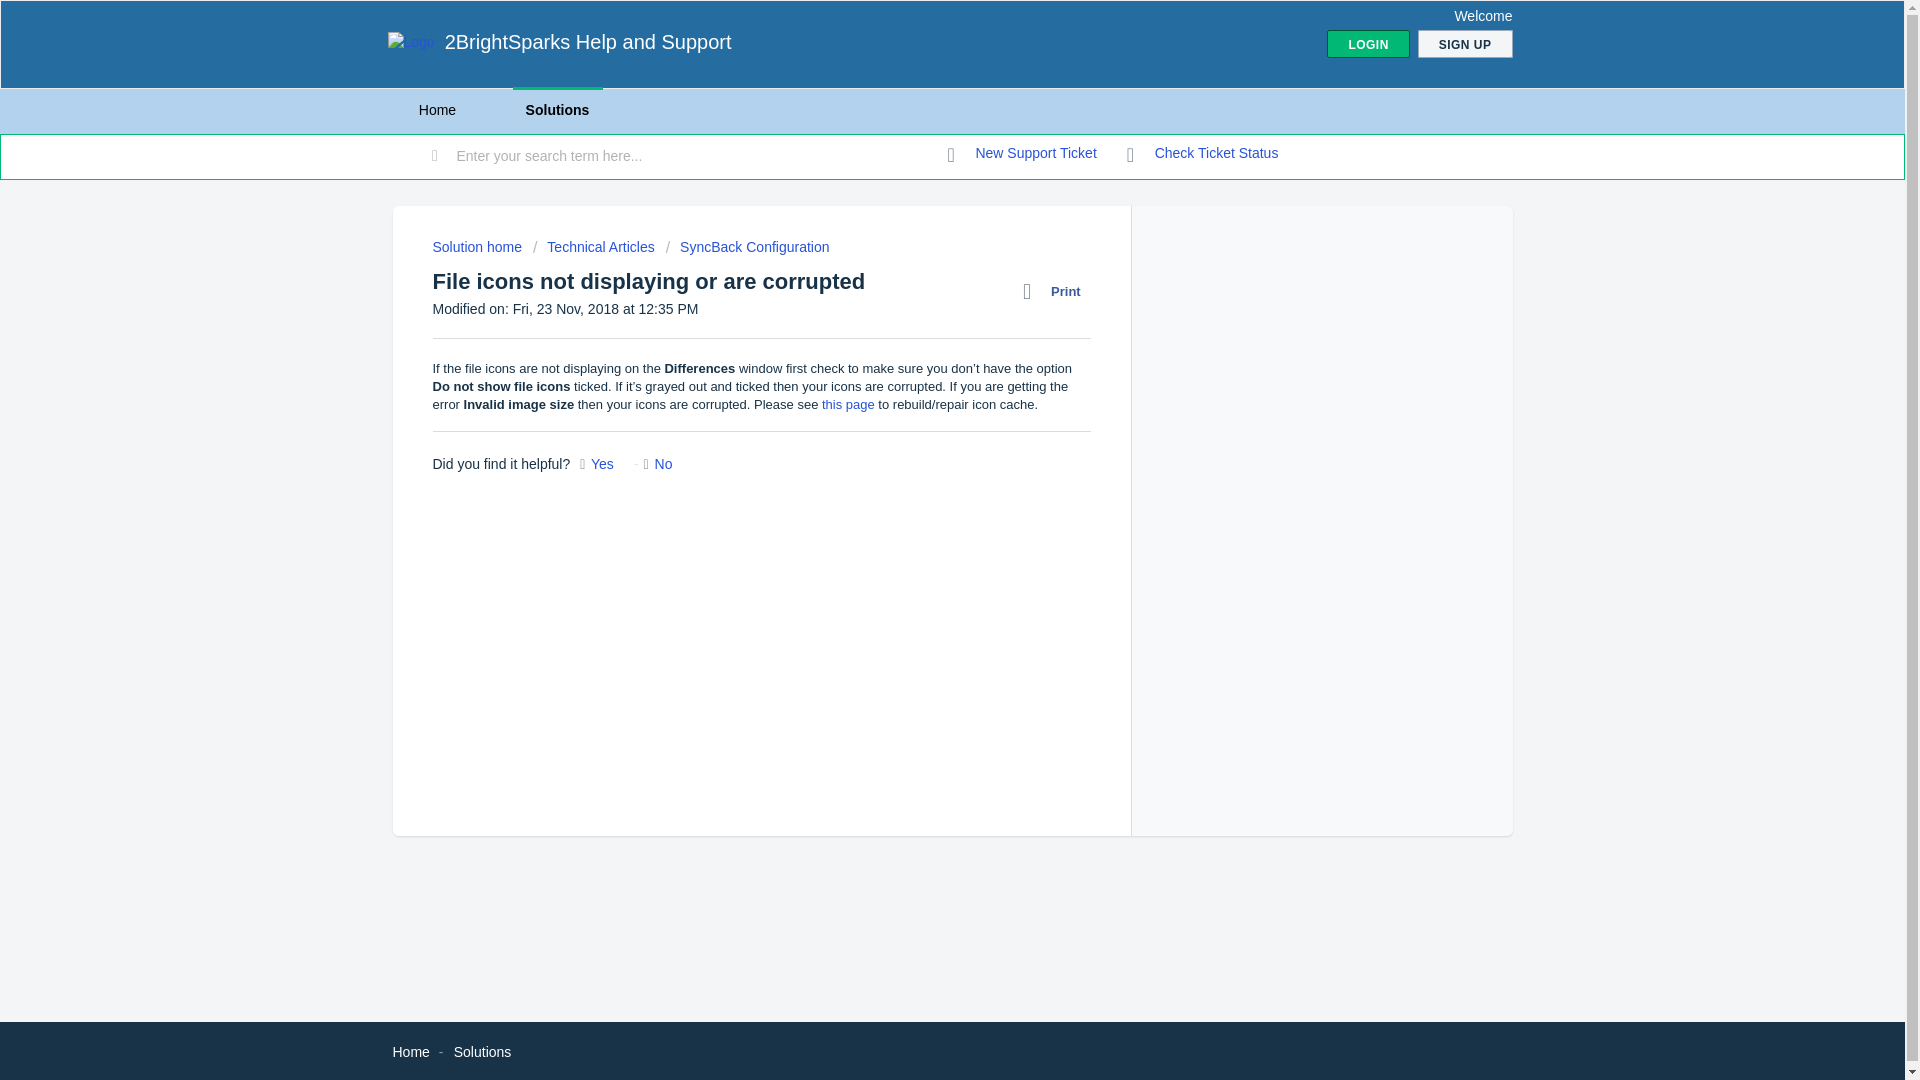 This screenshot has height=1080, width=1920. Describe the element at coordinates (1202, 154) in the screenshot. I see `Check Ticket Status` at that location.